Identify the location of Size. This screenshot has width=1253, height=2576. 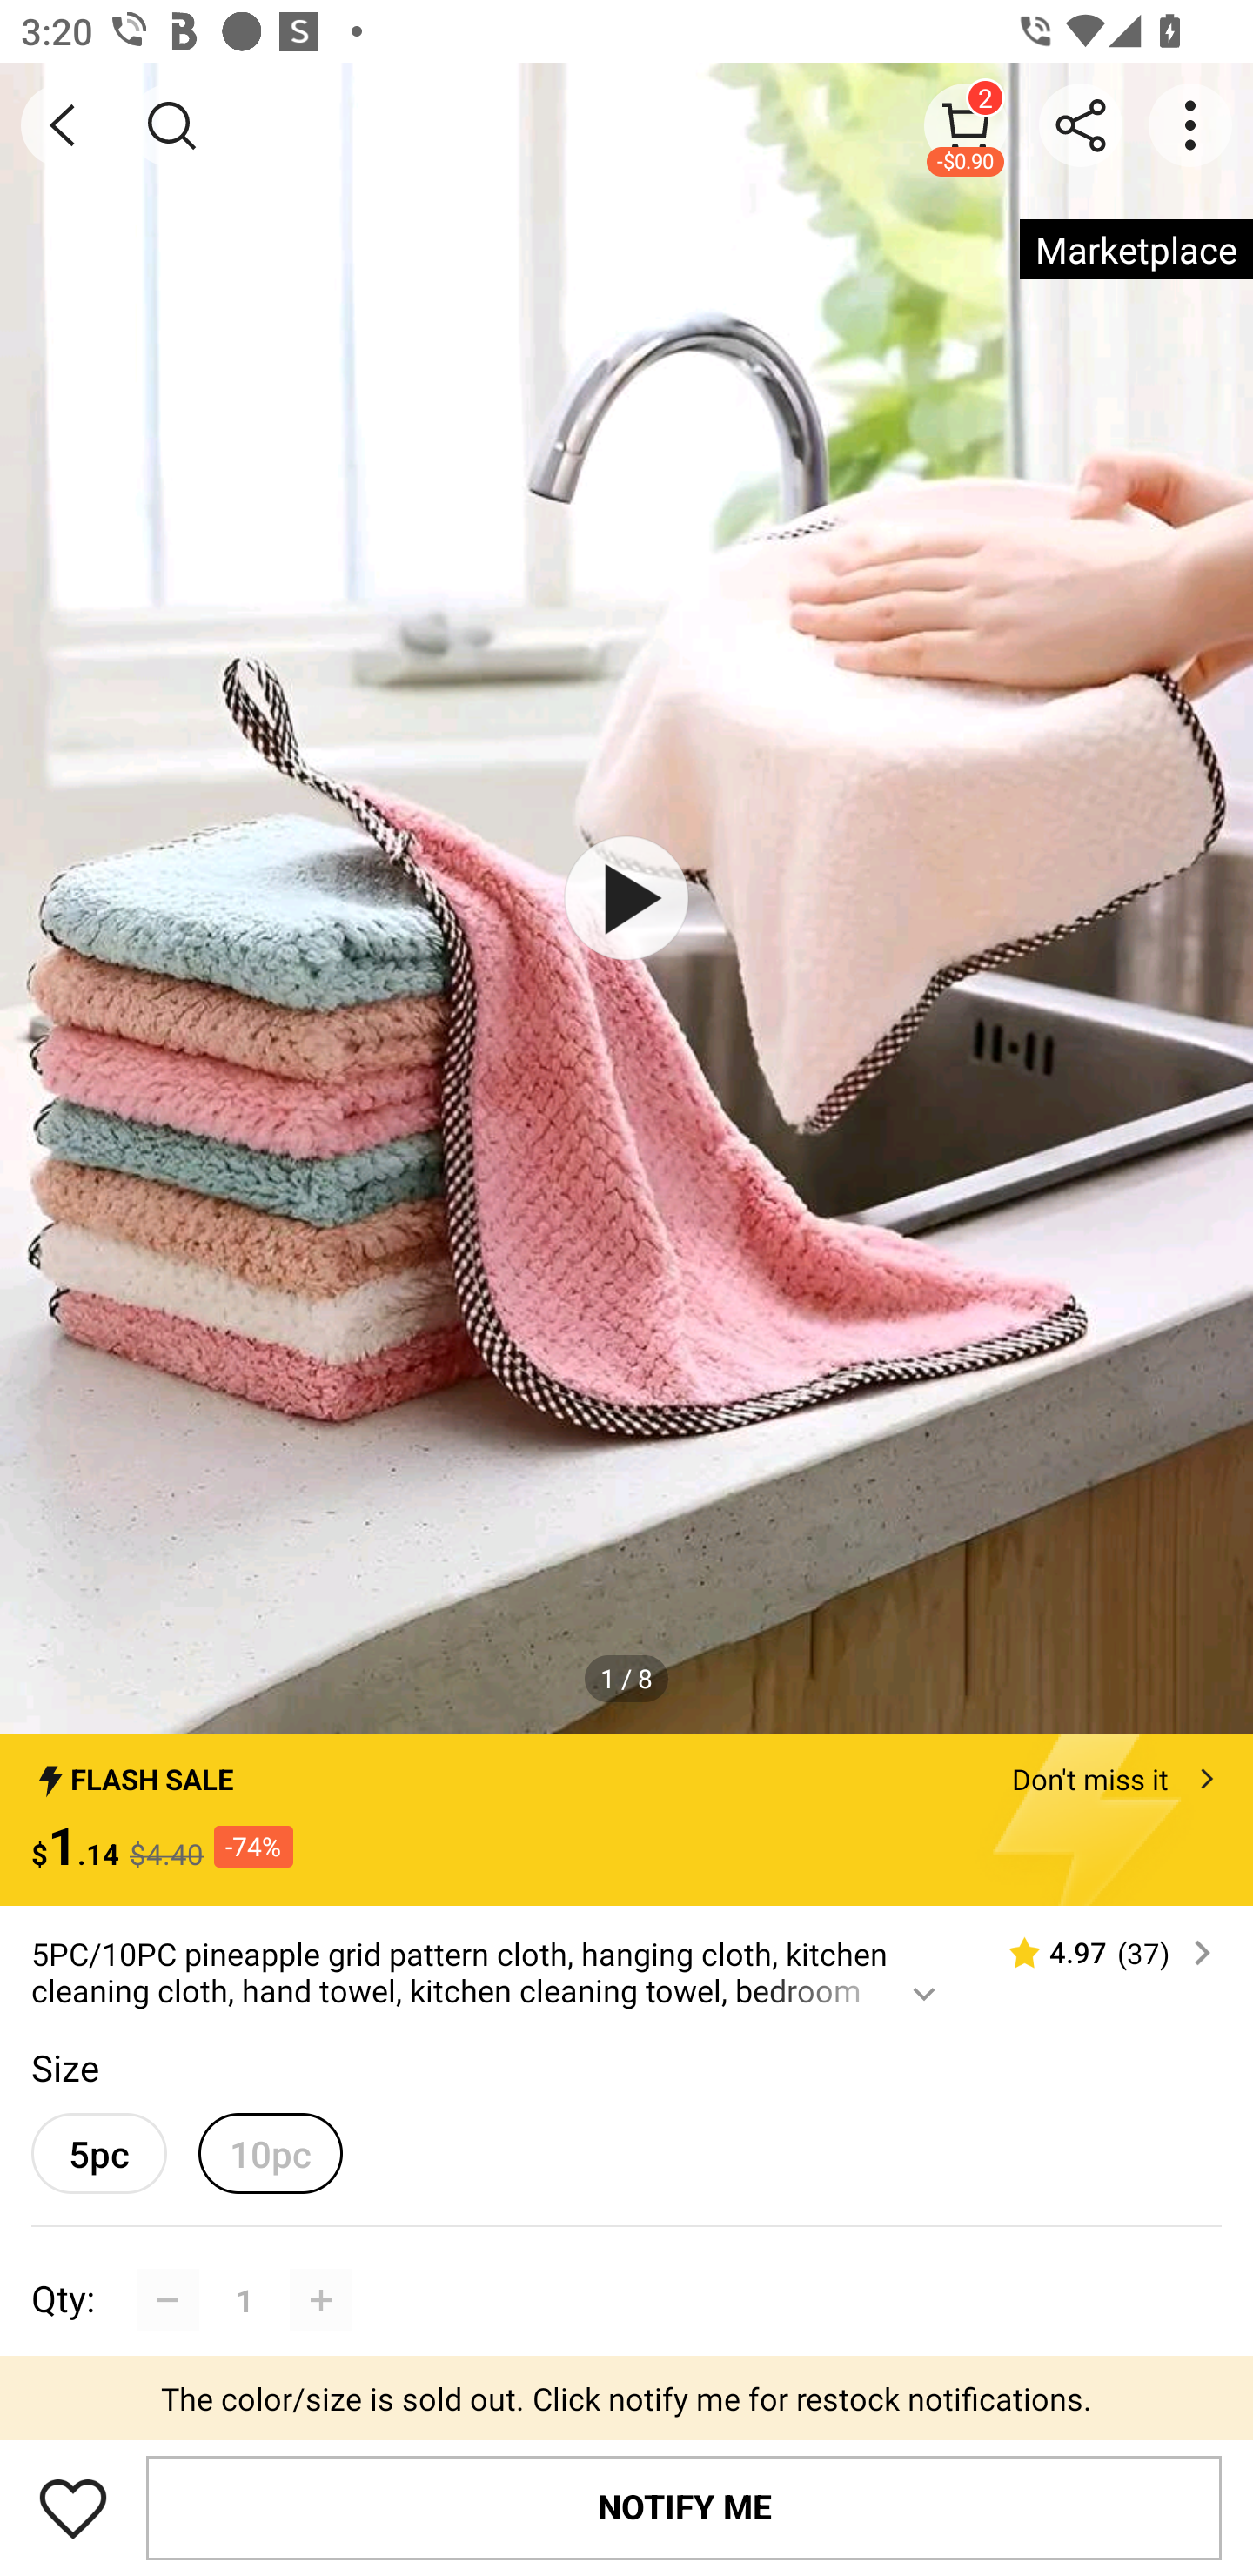
(64, 2067).